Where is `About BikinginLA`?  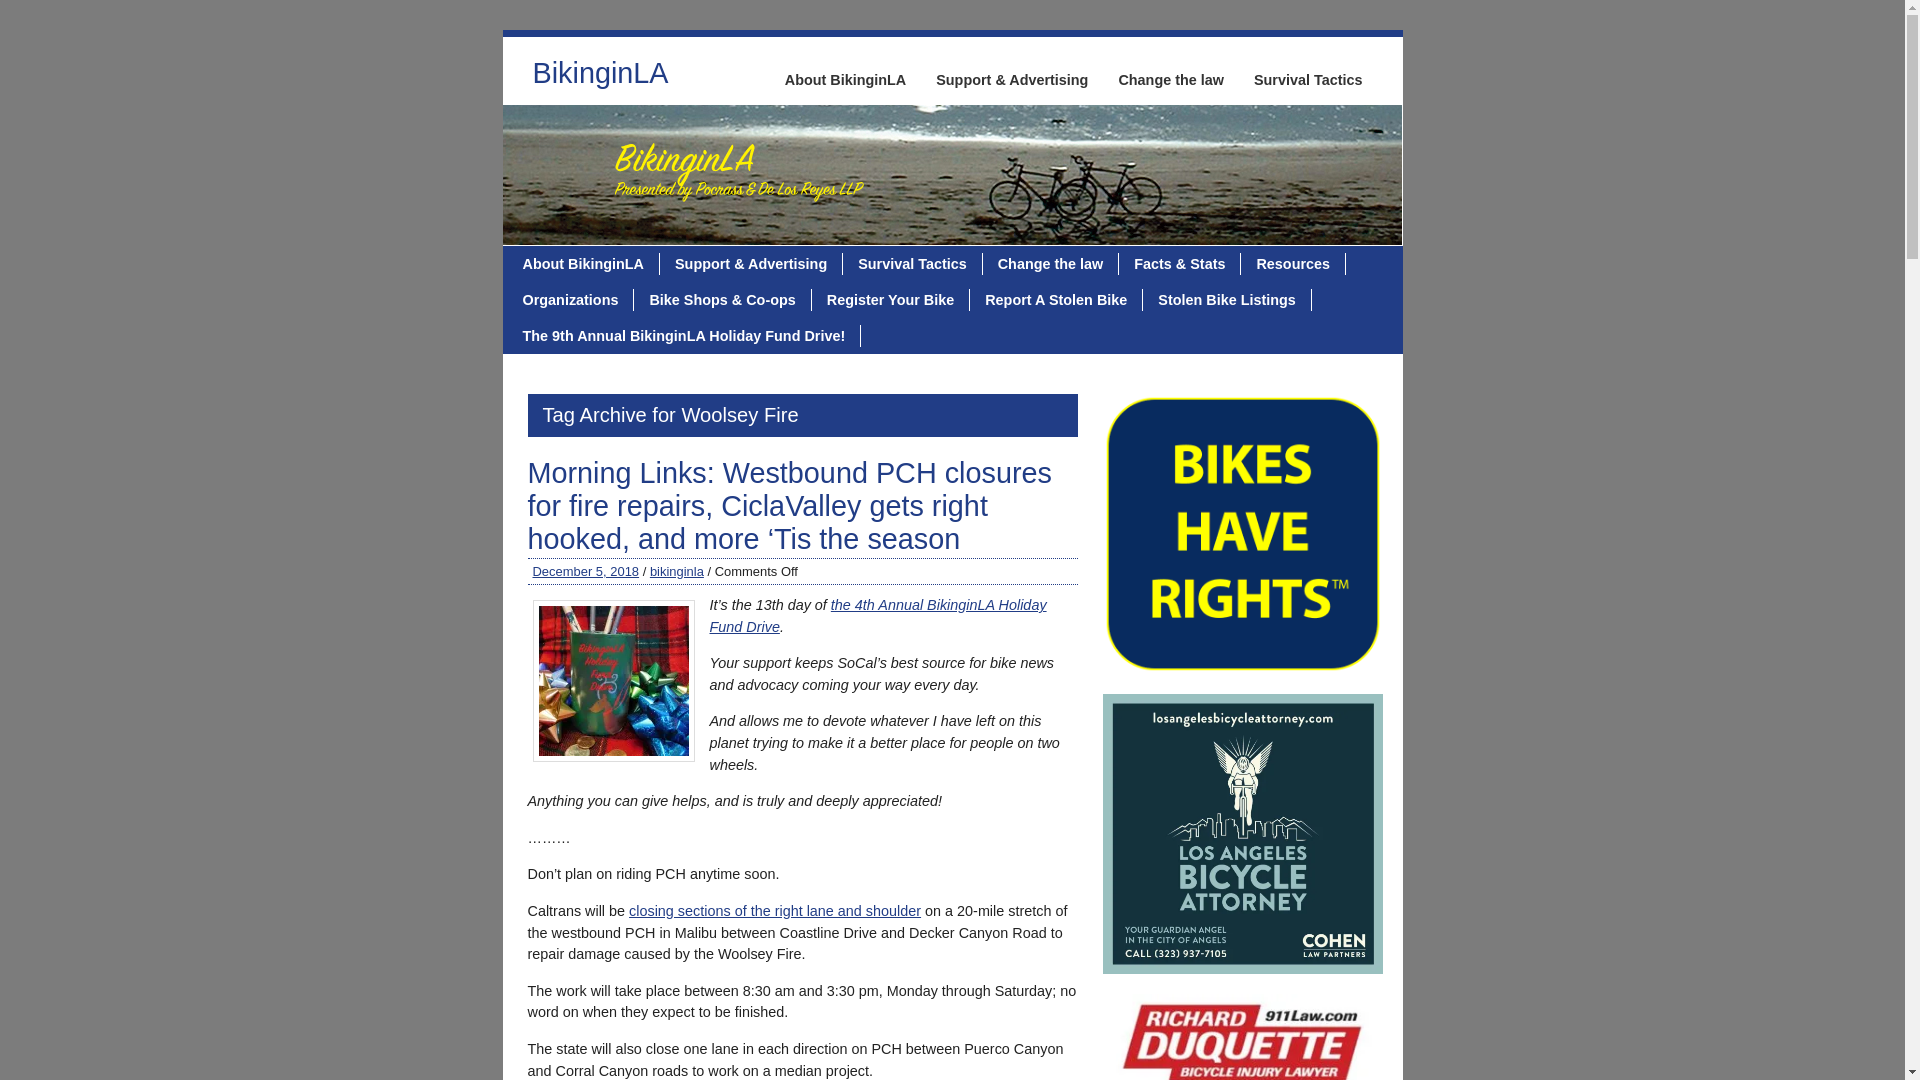 About BikinginLA is located at coordinates (845, 80).